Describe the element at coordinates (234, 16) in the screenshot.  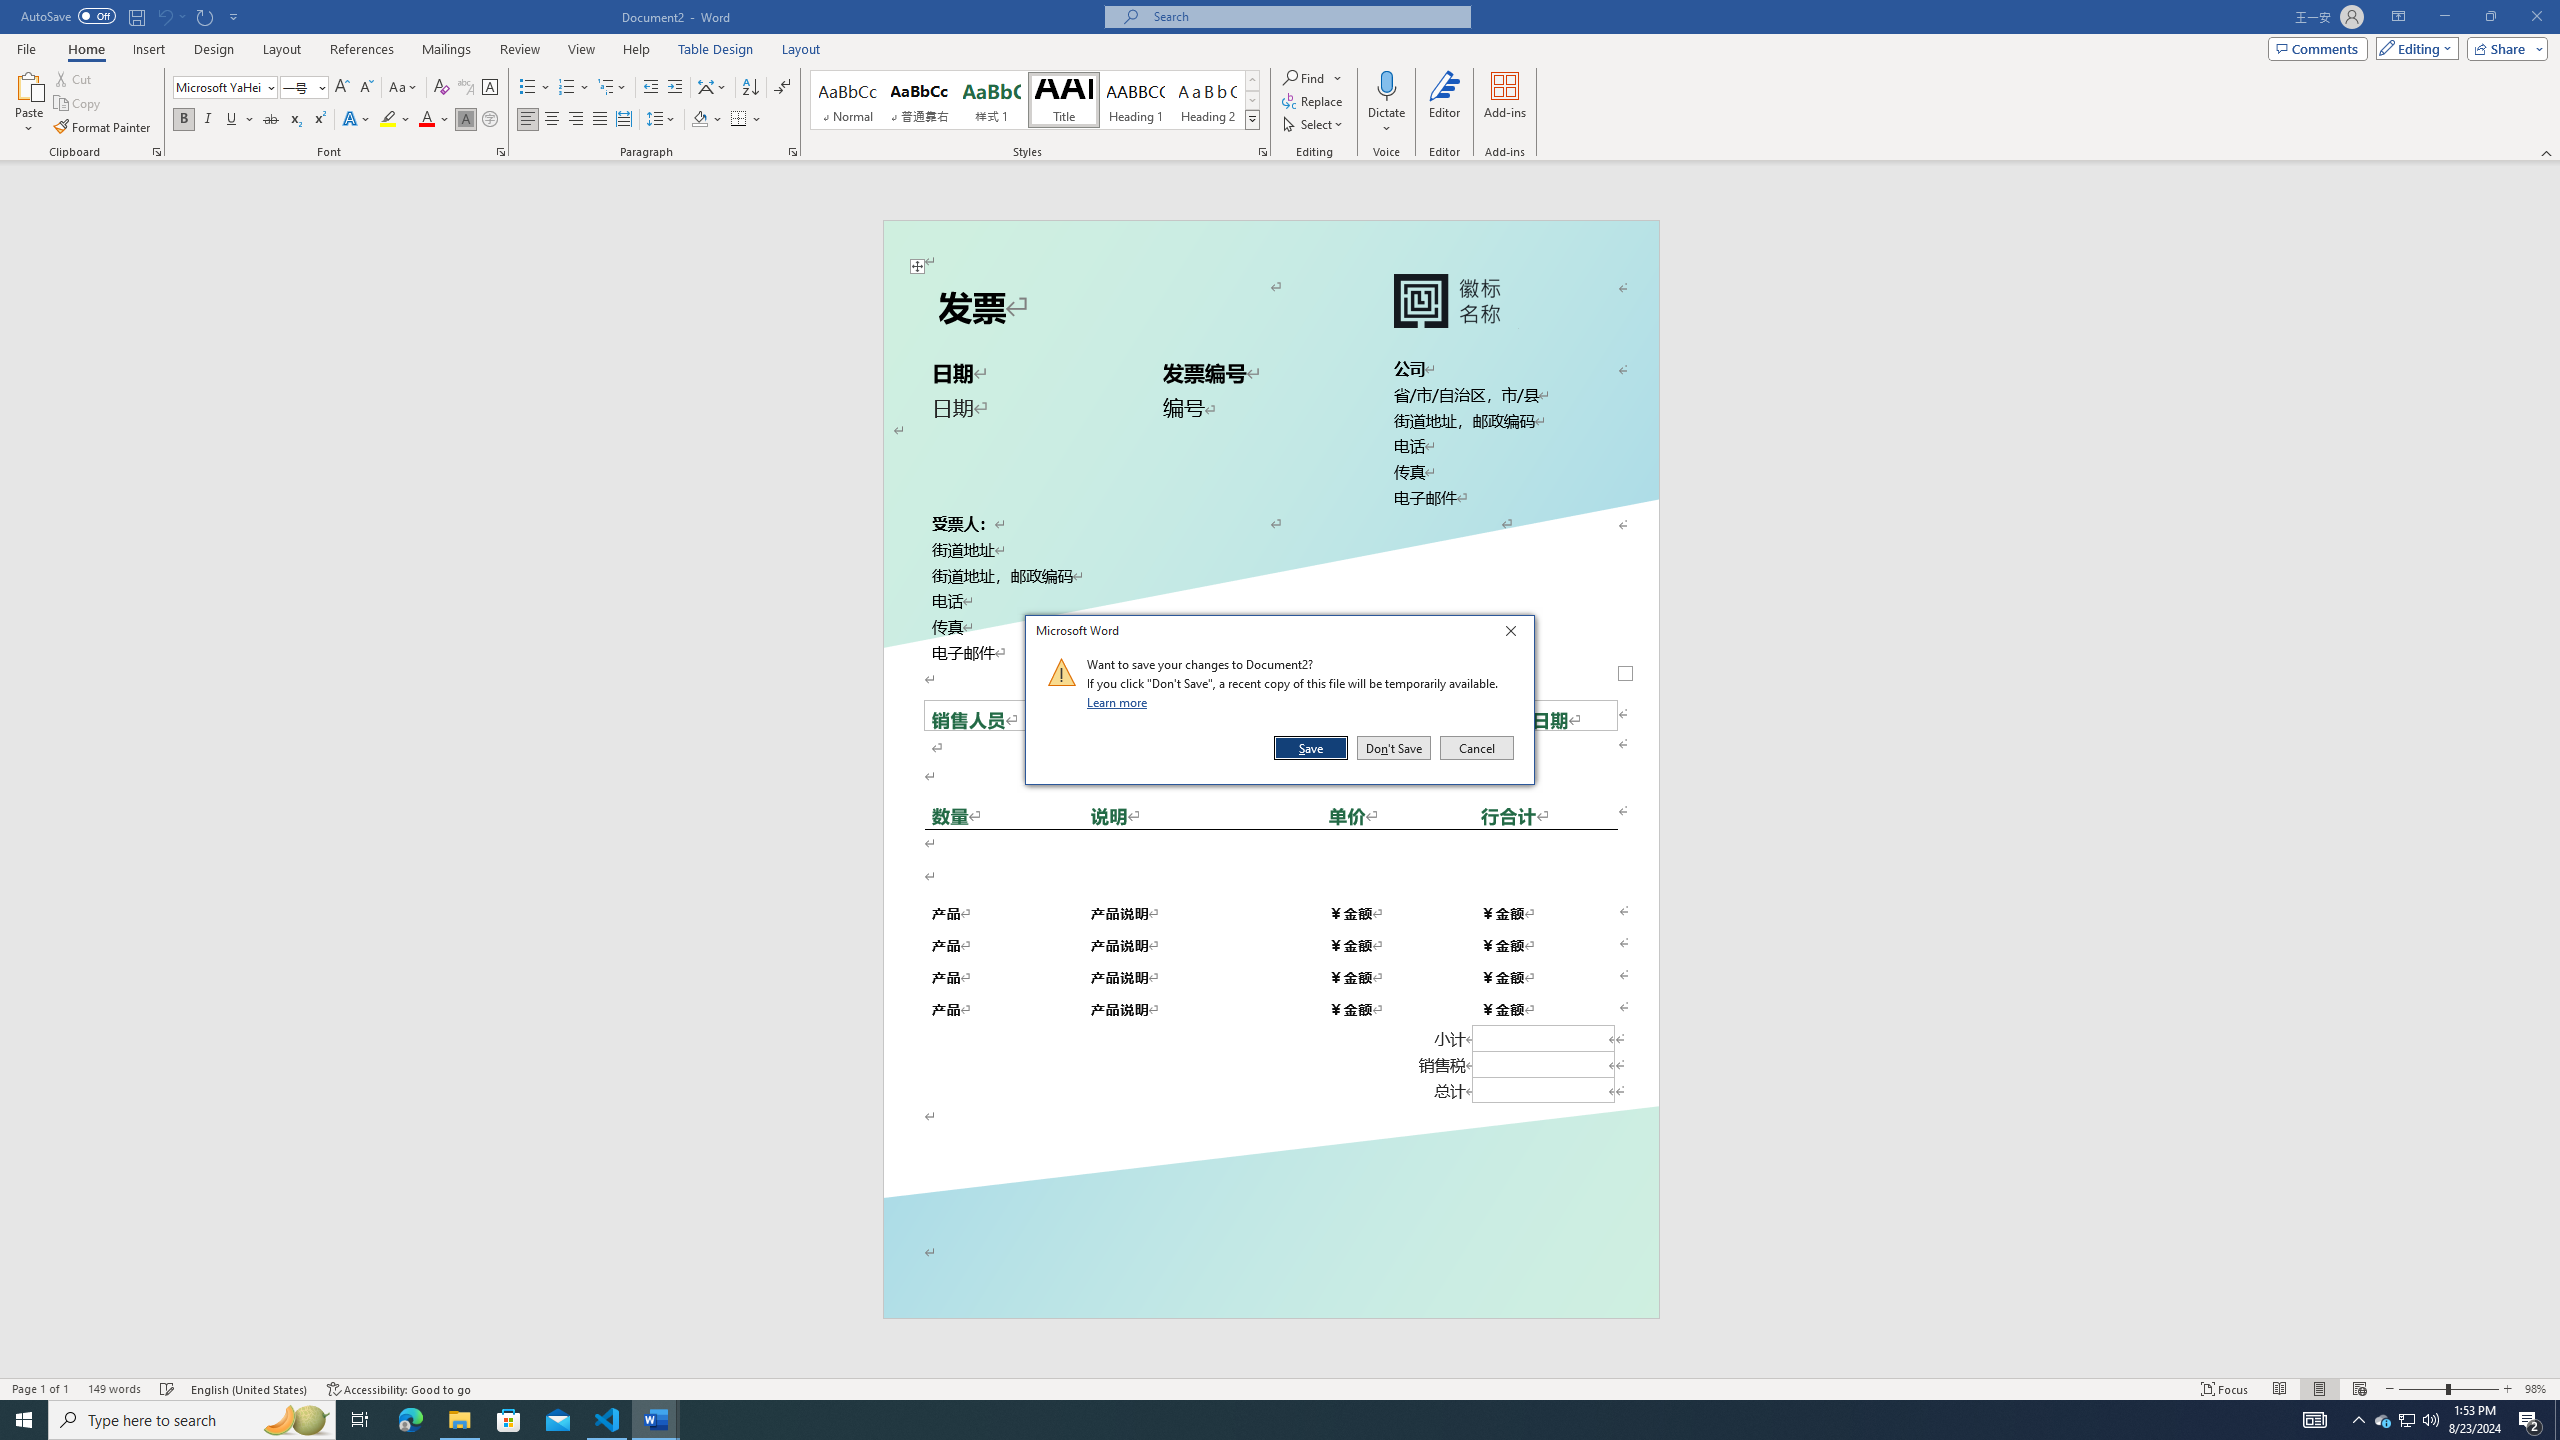
I see `Customize Quick Access Toolbar` at that location.